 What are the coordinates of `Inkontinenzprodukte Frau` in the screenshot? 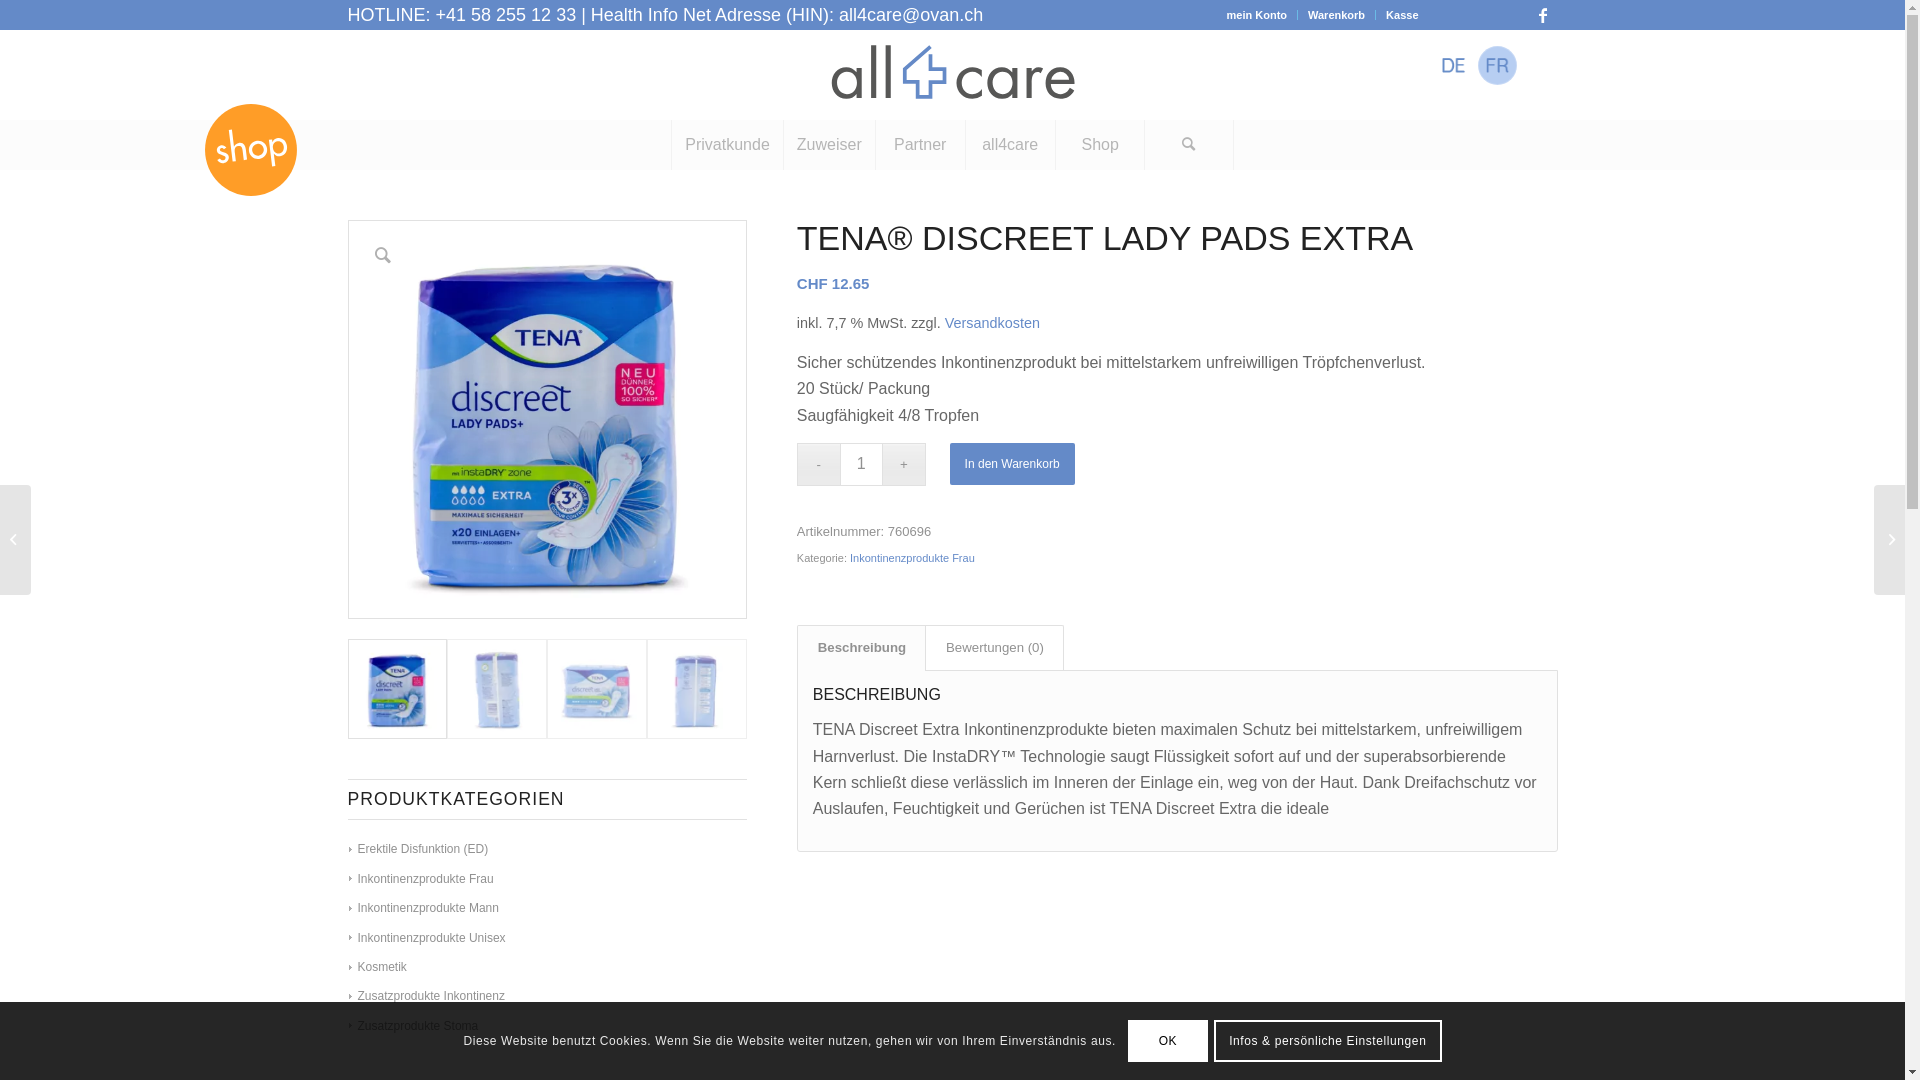 It's located at (912, 558).